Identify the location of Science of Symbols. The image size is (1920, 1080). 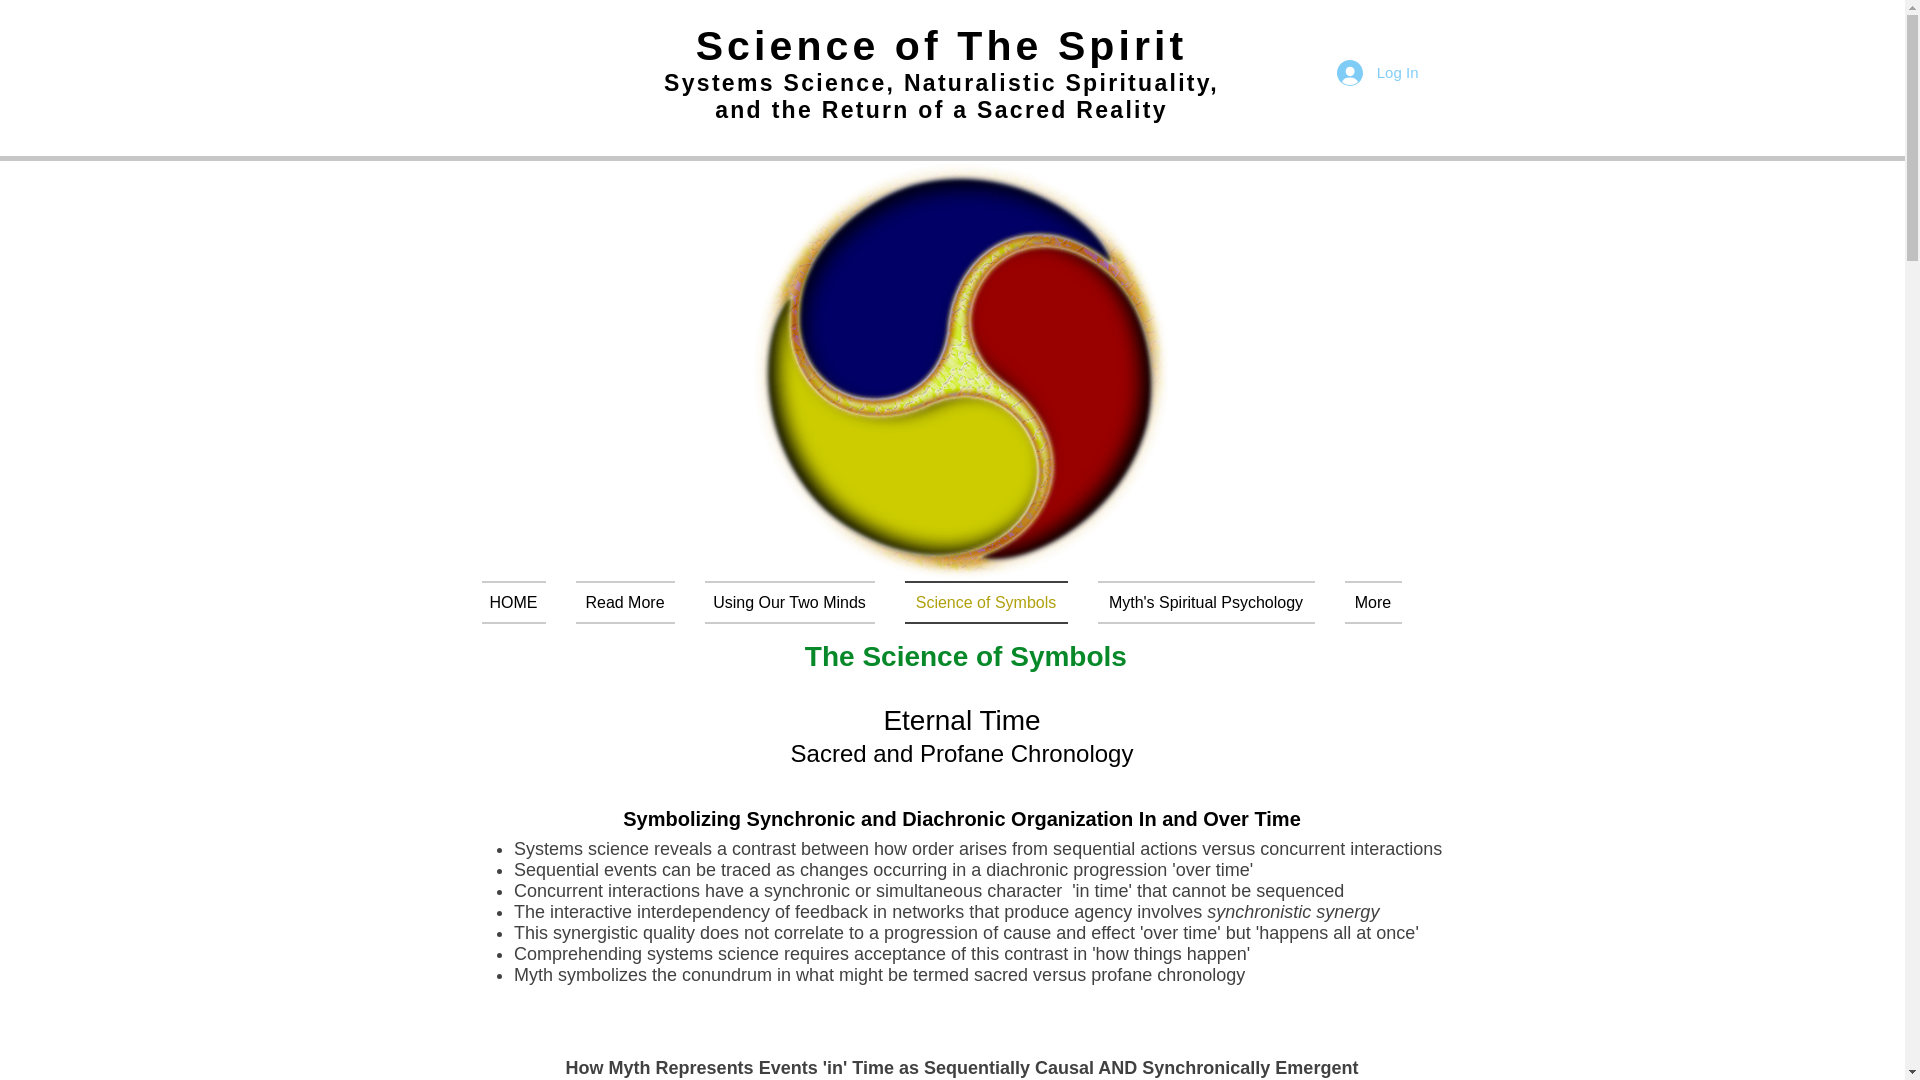
(986, 602).